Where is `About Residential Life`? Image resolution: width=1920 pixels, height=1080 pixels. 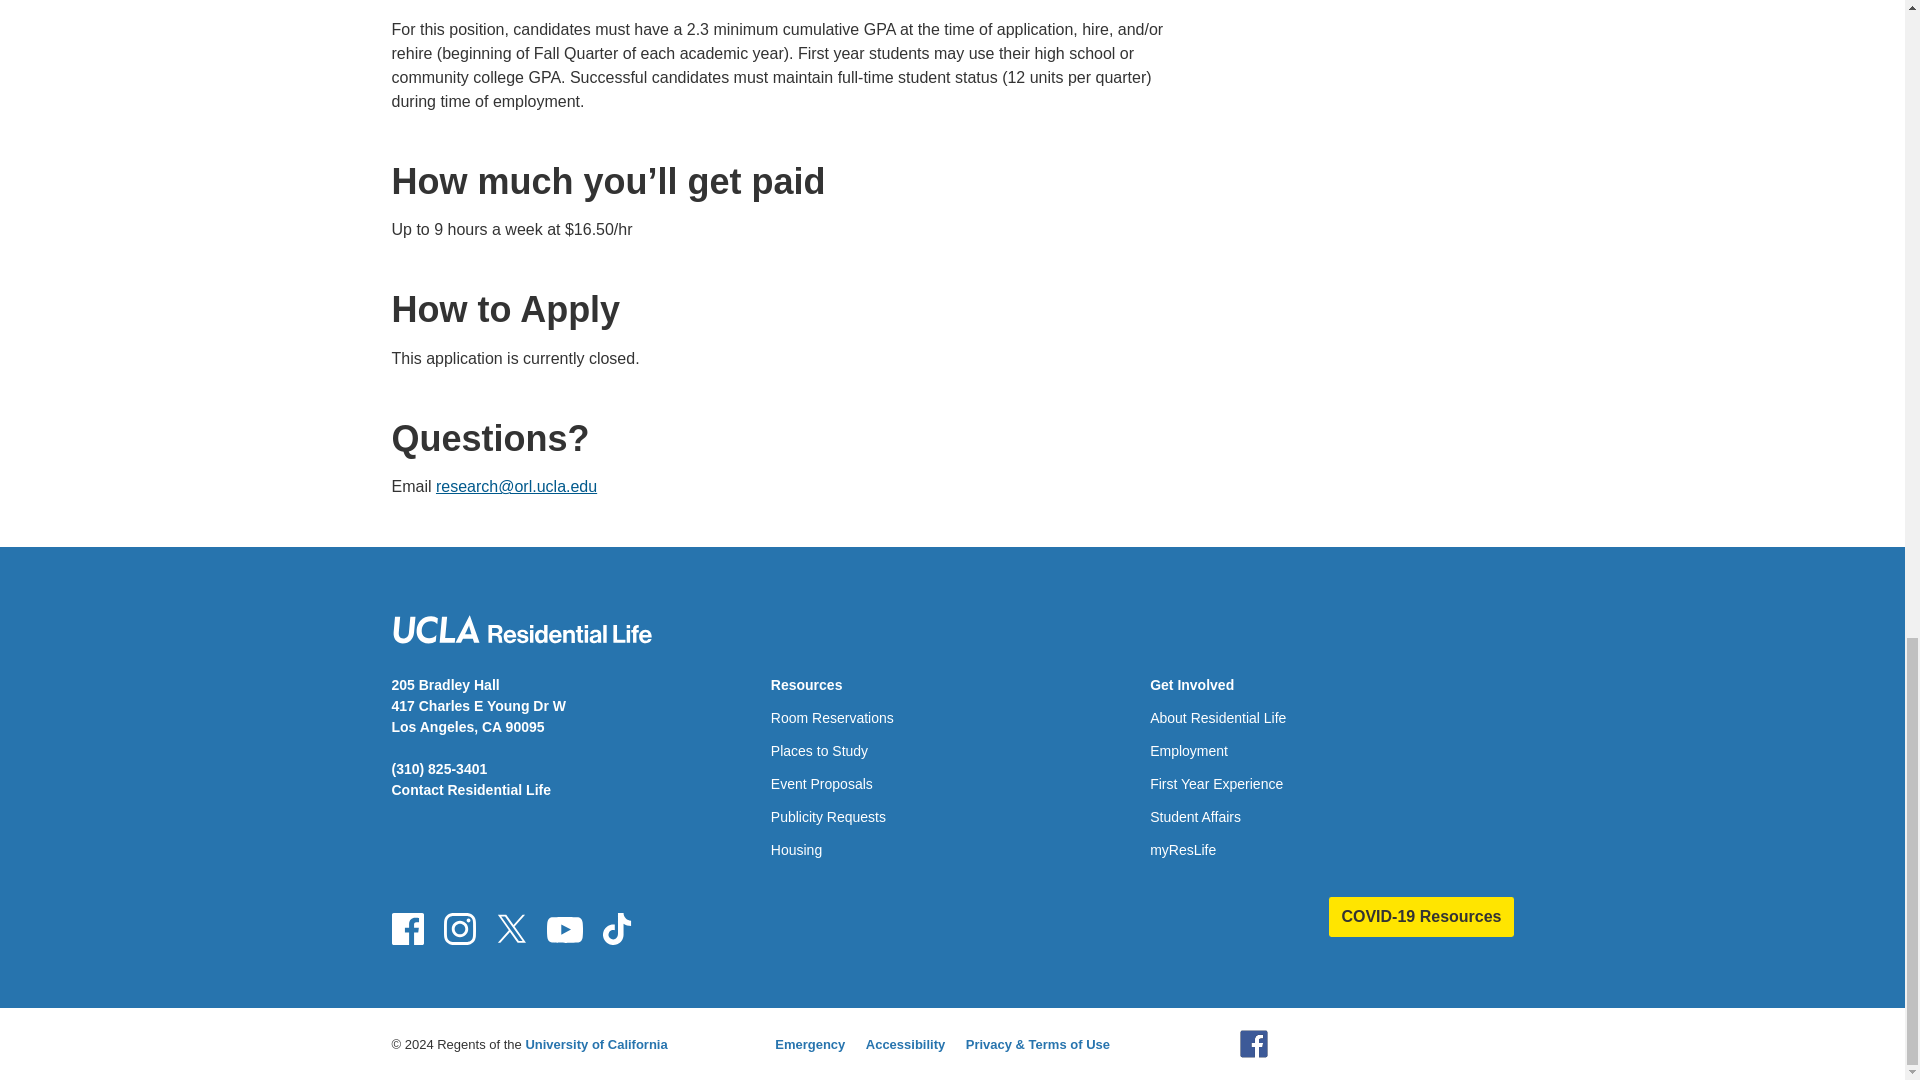 About Residential Life is located at coordinates (1218, 717).